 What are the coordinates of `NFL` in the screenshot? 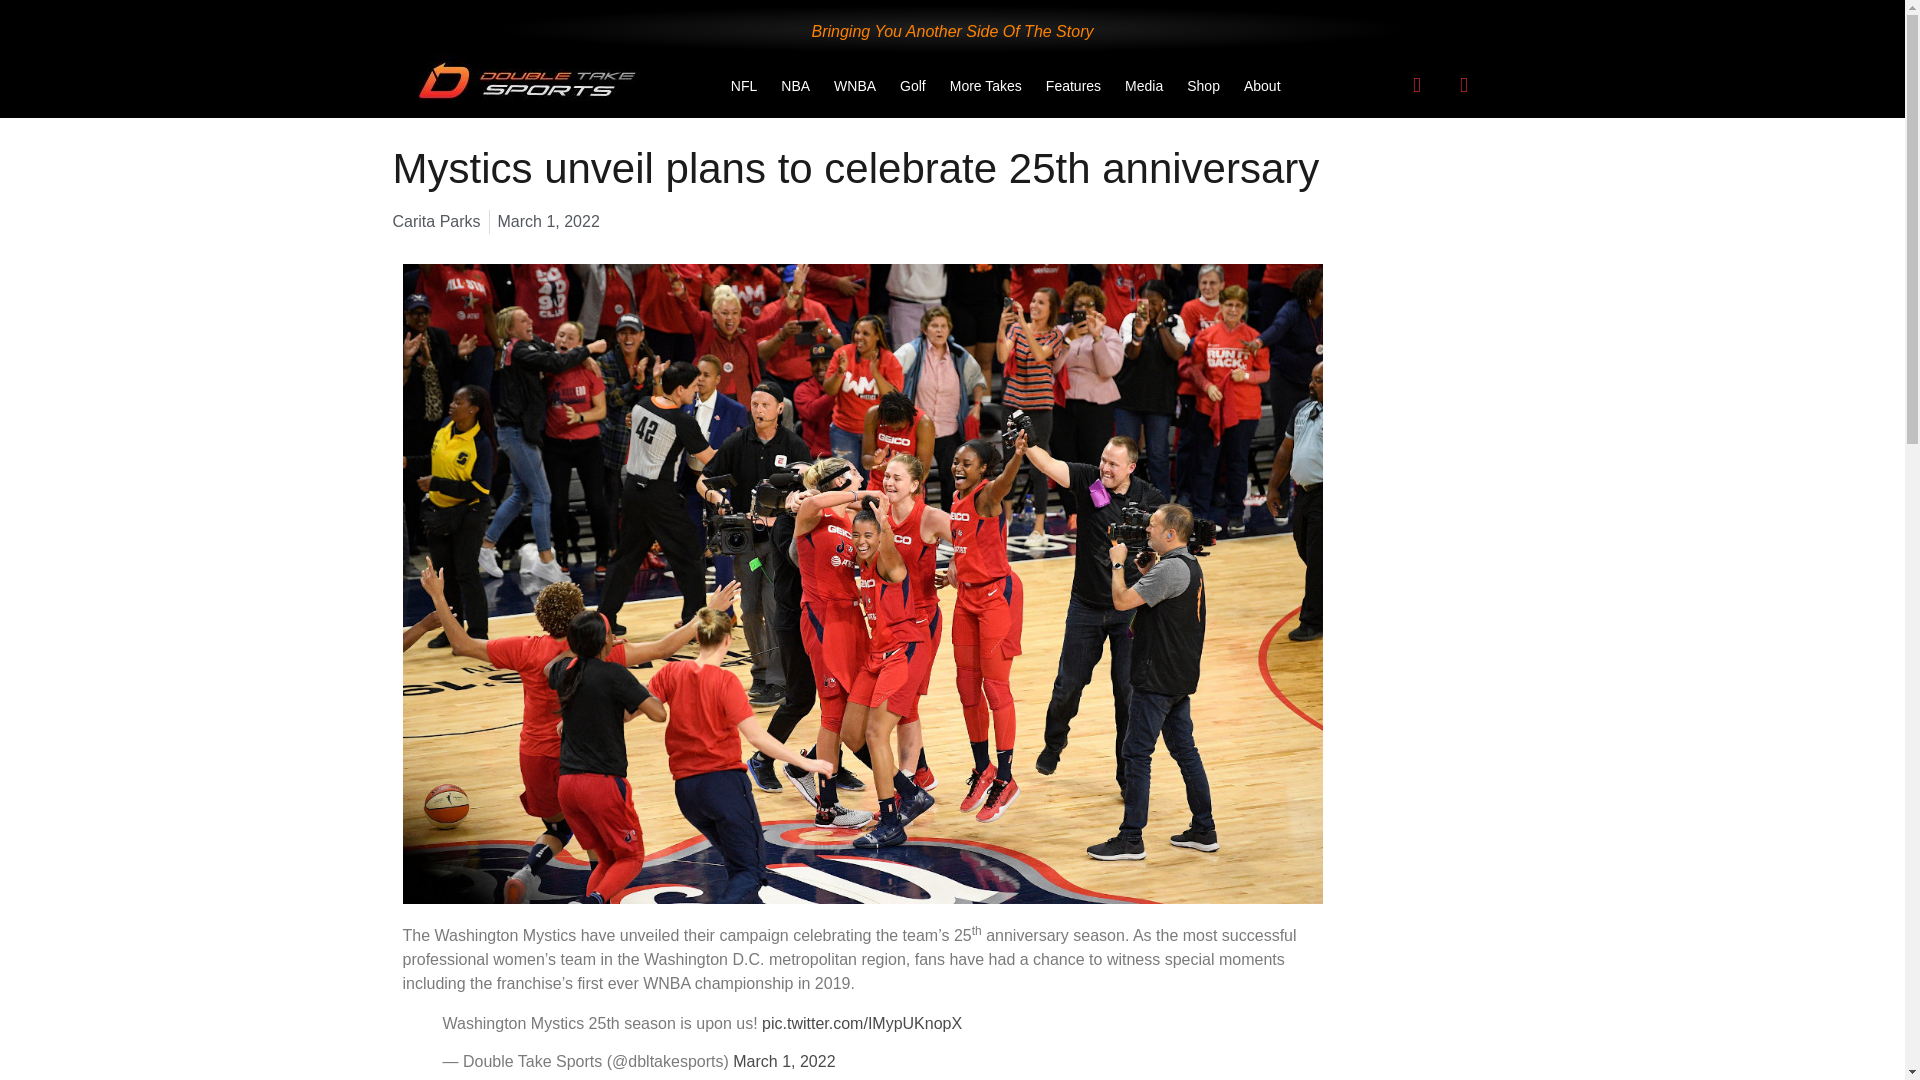 It's located at (744, 86).